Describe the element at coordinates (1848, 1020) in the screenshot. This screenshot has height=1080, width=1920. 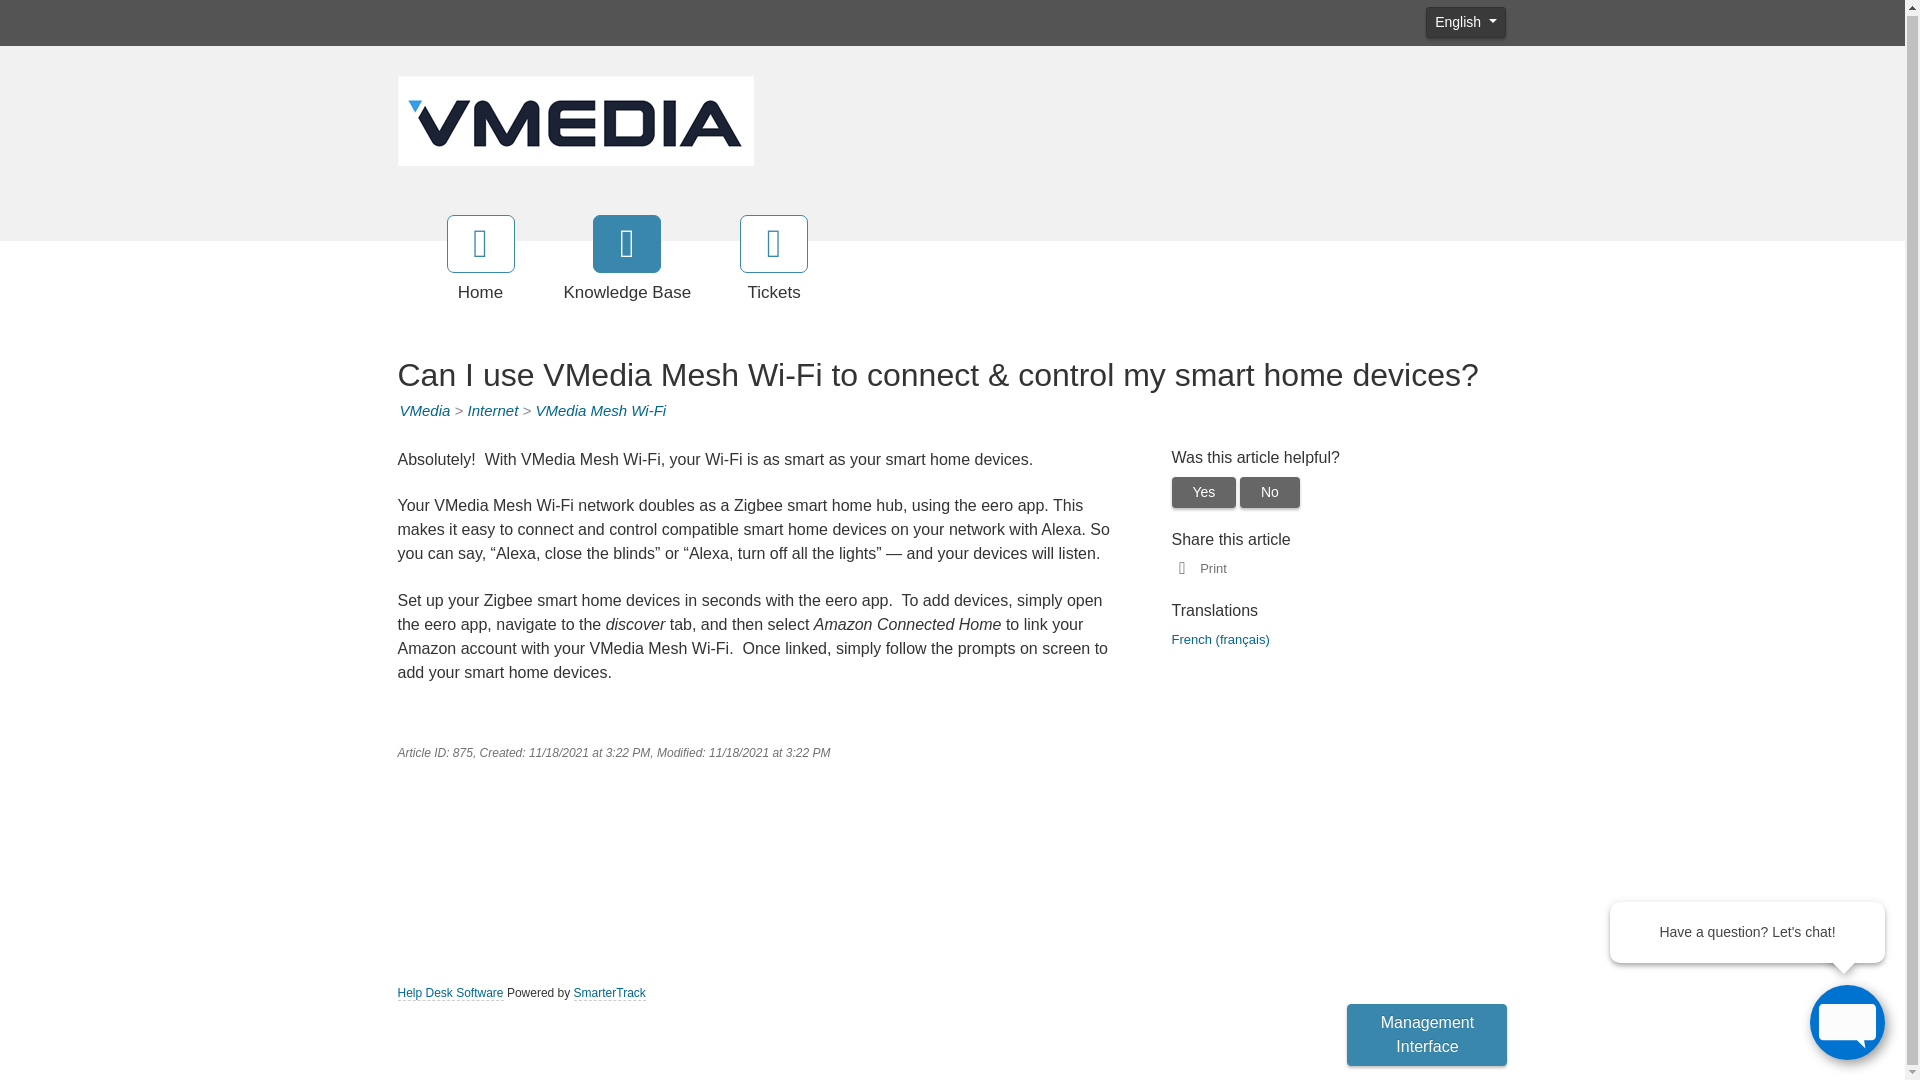
I see `Chat with us!` at that location.